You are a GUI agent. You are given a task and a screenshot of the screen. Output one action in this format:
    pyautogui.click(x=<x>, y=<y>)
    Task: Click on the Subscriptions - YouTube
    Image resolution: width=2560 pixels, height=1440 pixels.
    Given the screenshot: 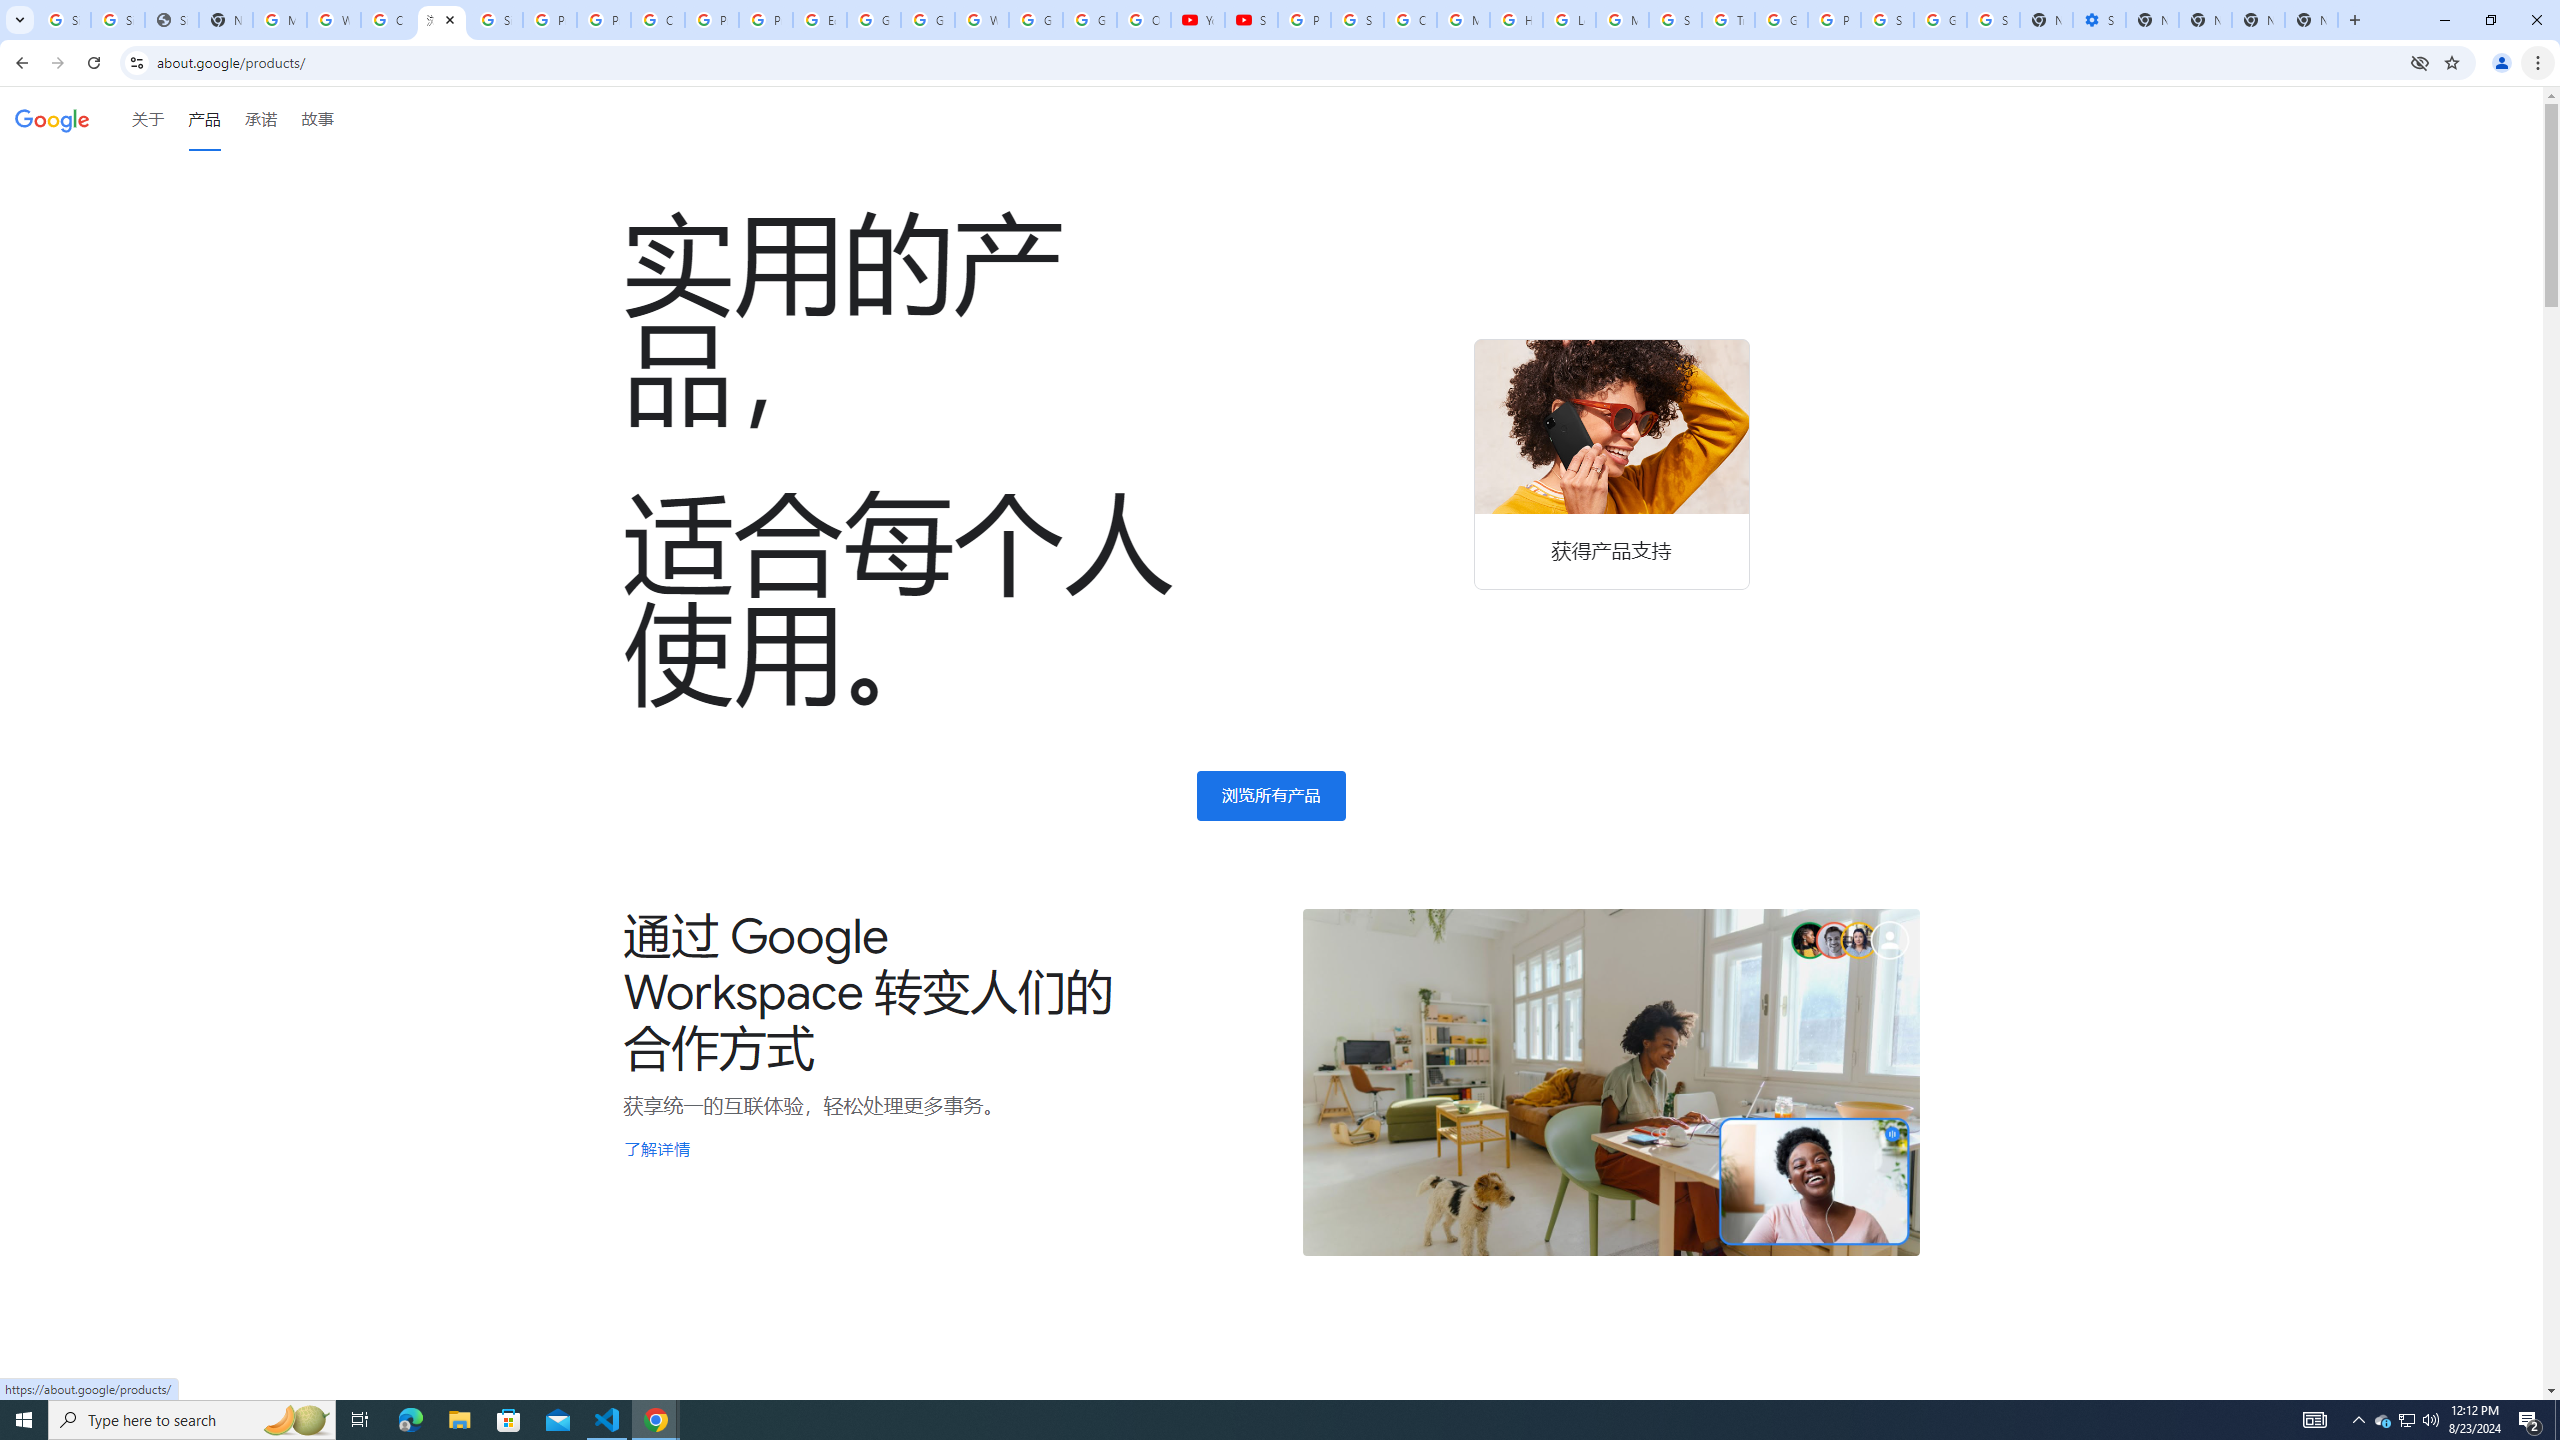 What is the action you would take?
    pyautogui.click(x=1252, y=20)
    